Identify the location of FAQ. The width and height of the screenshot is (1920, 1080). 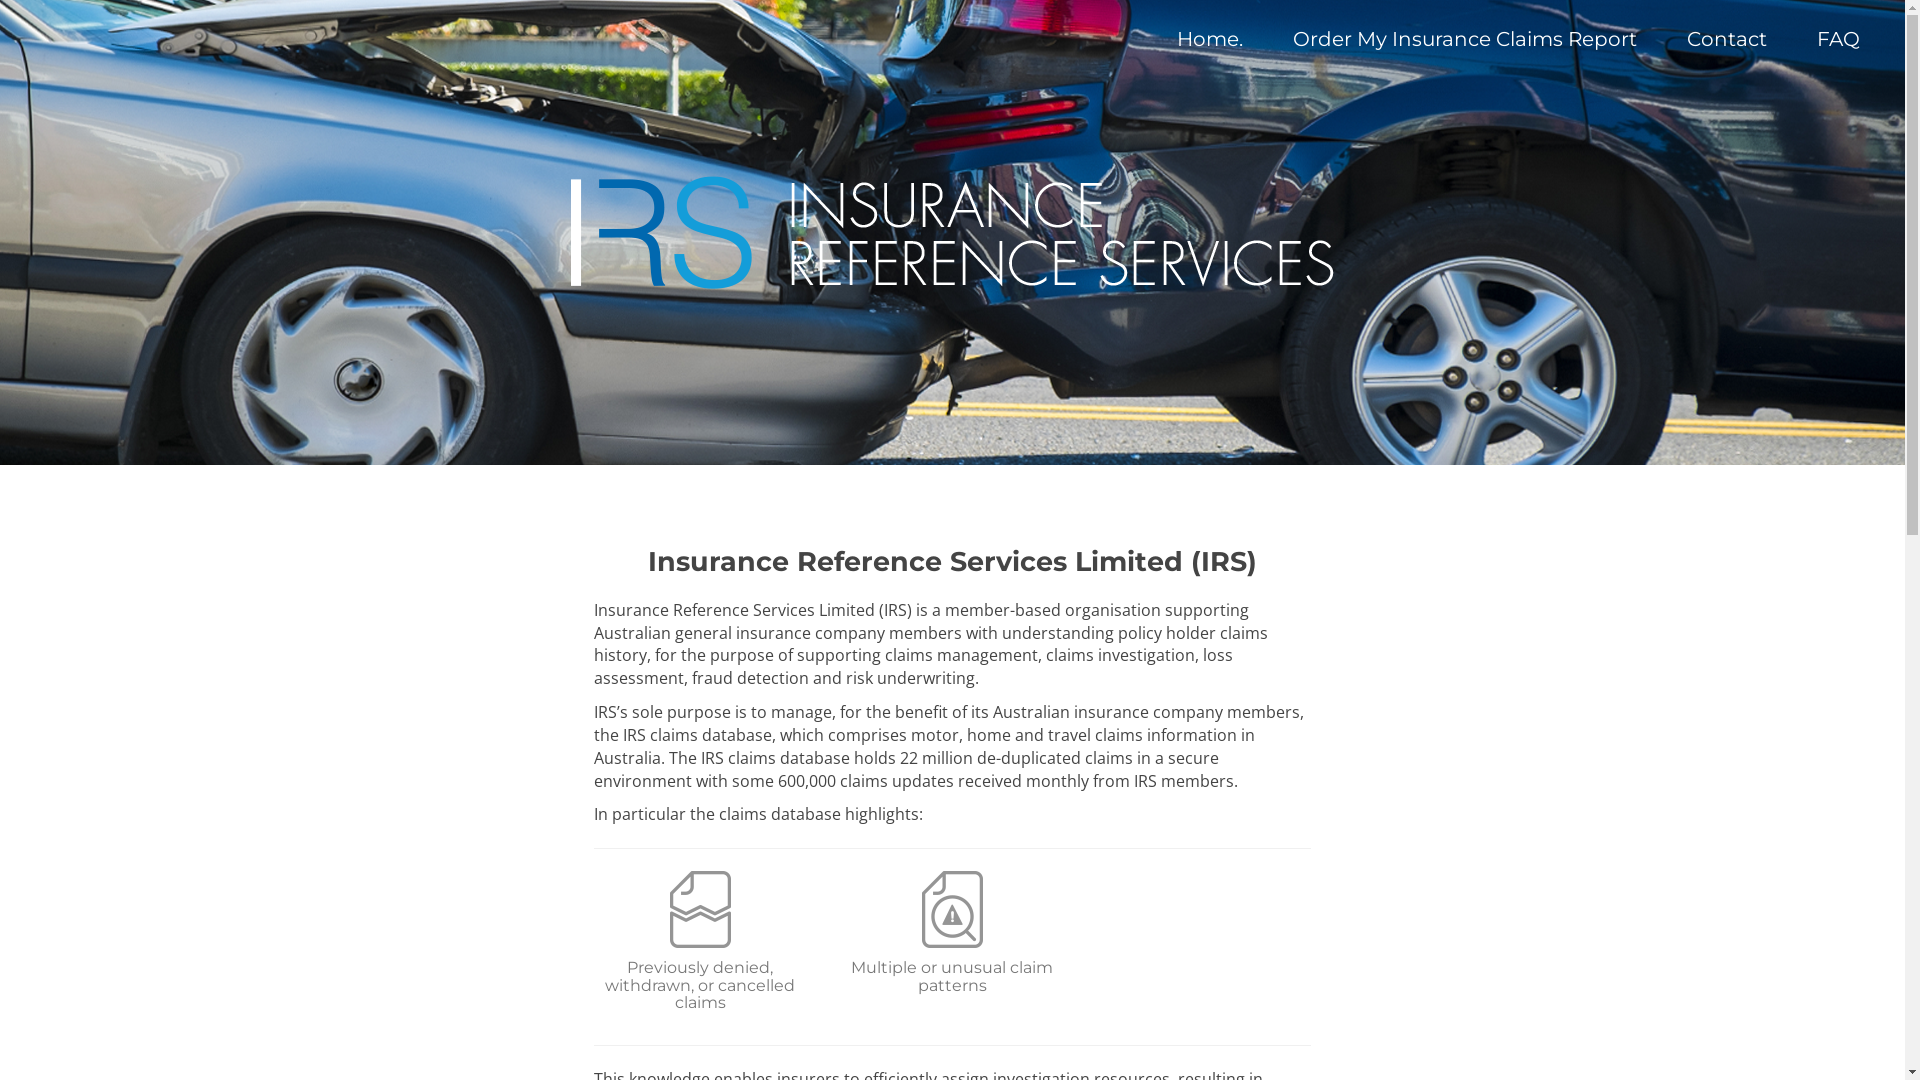
(1838, 40).